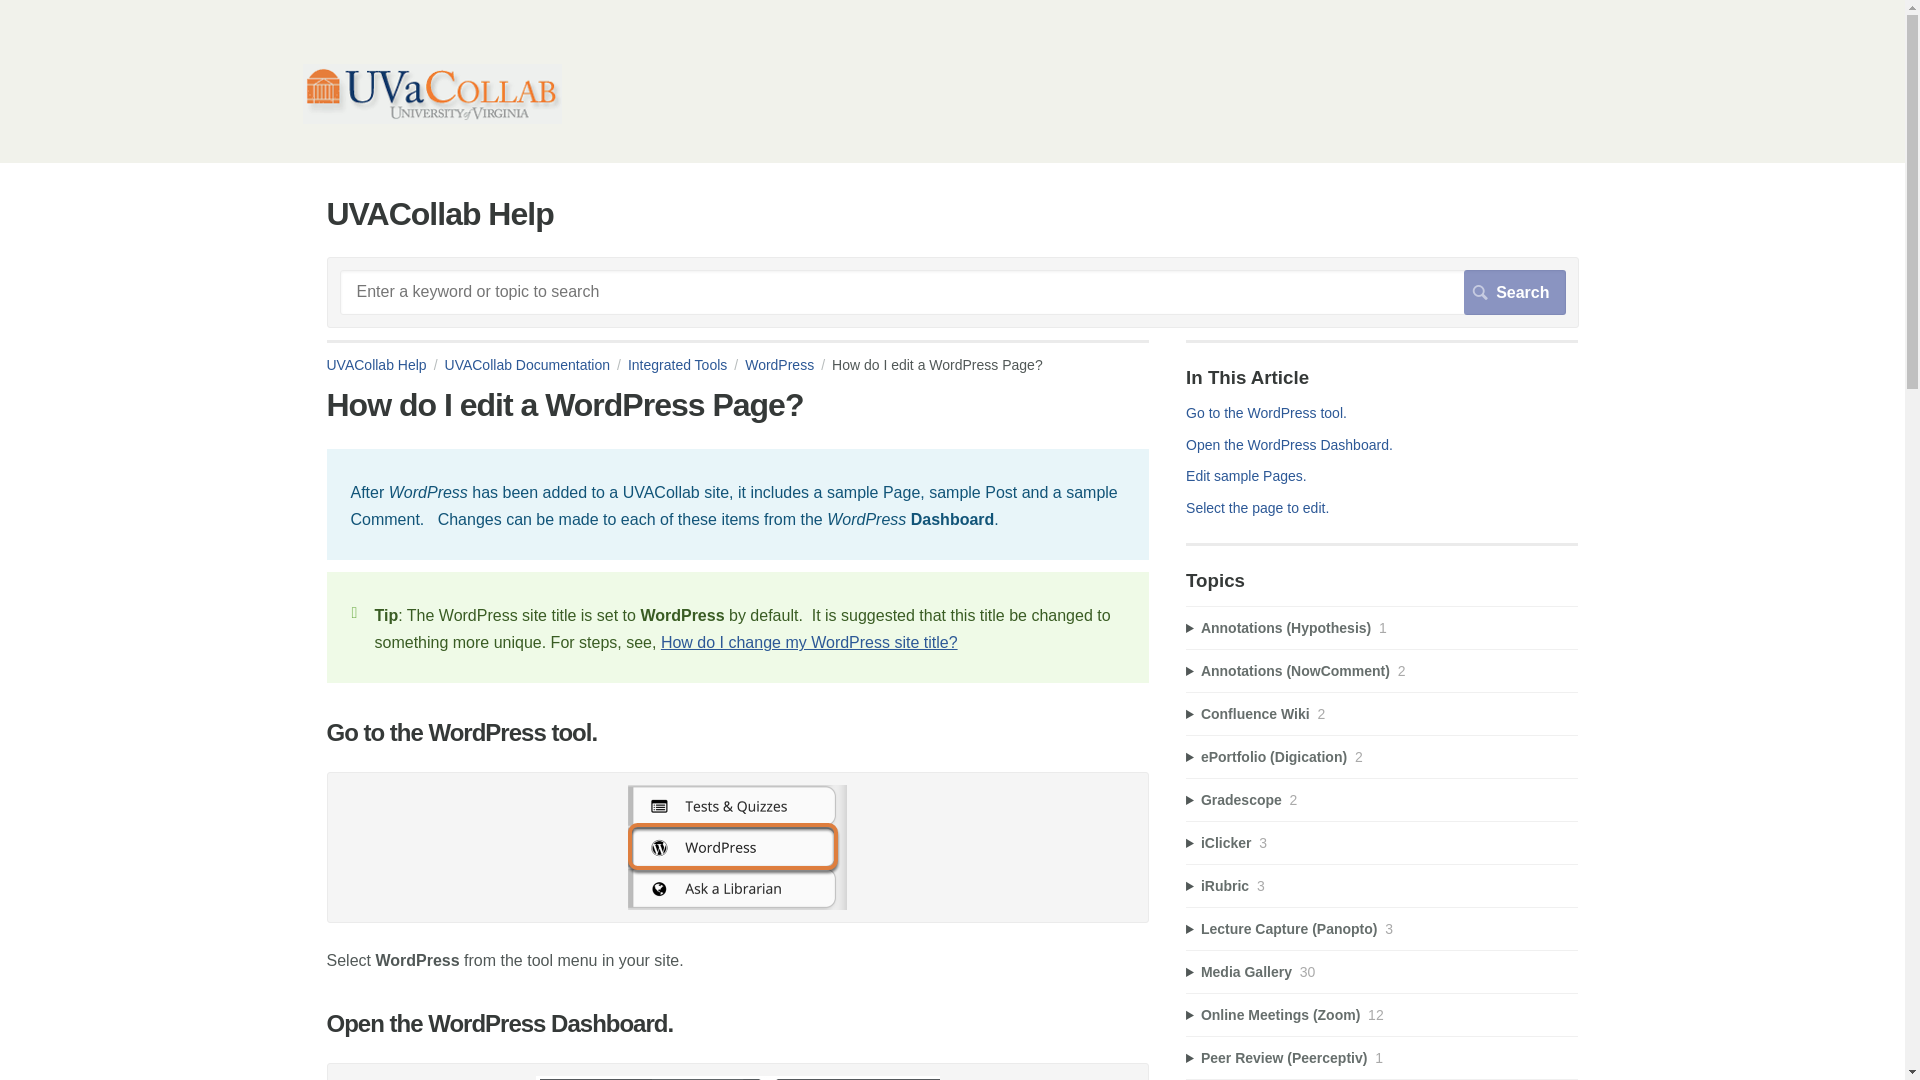  What do you see at coordinates (1270, 413) in the screenshot?
I see `Go to the WordPress tool.  ` at bounding box center [1270, 413].